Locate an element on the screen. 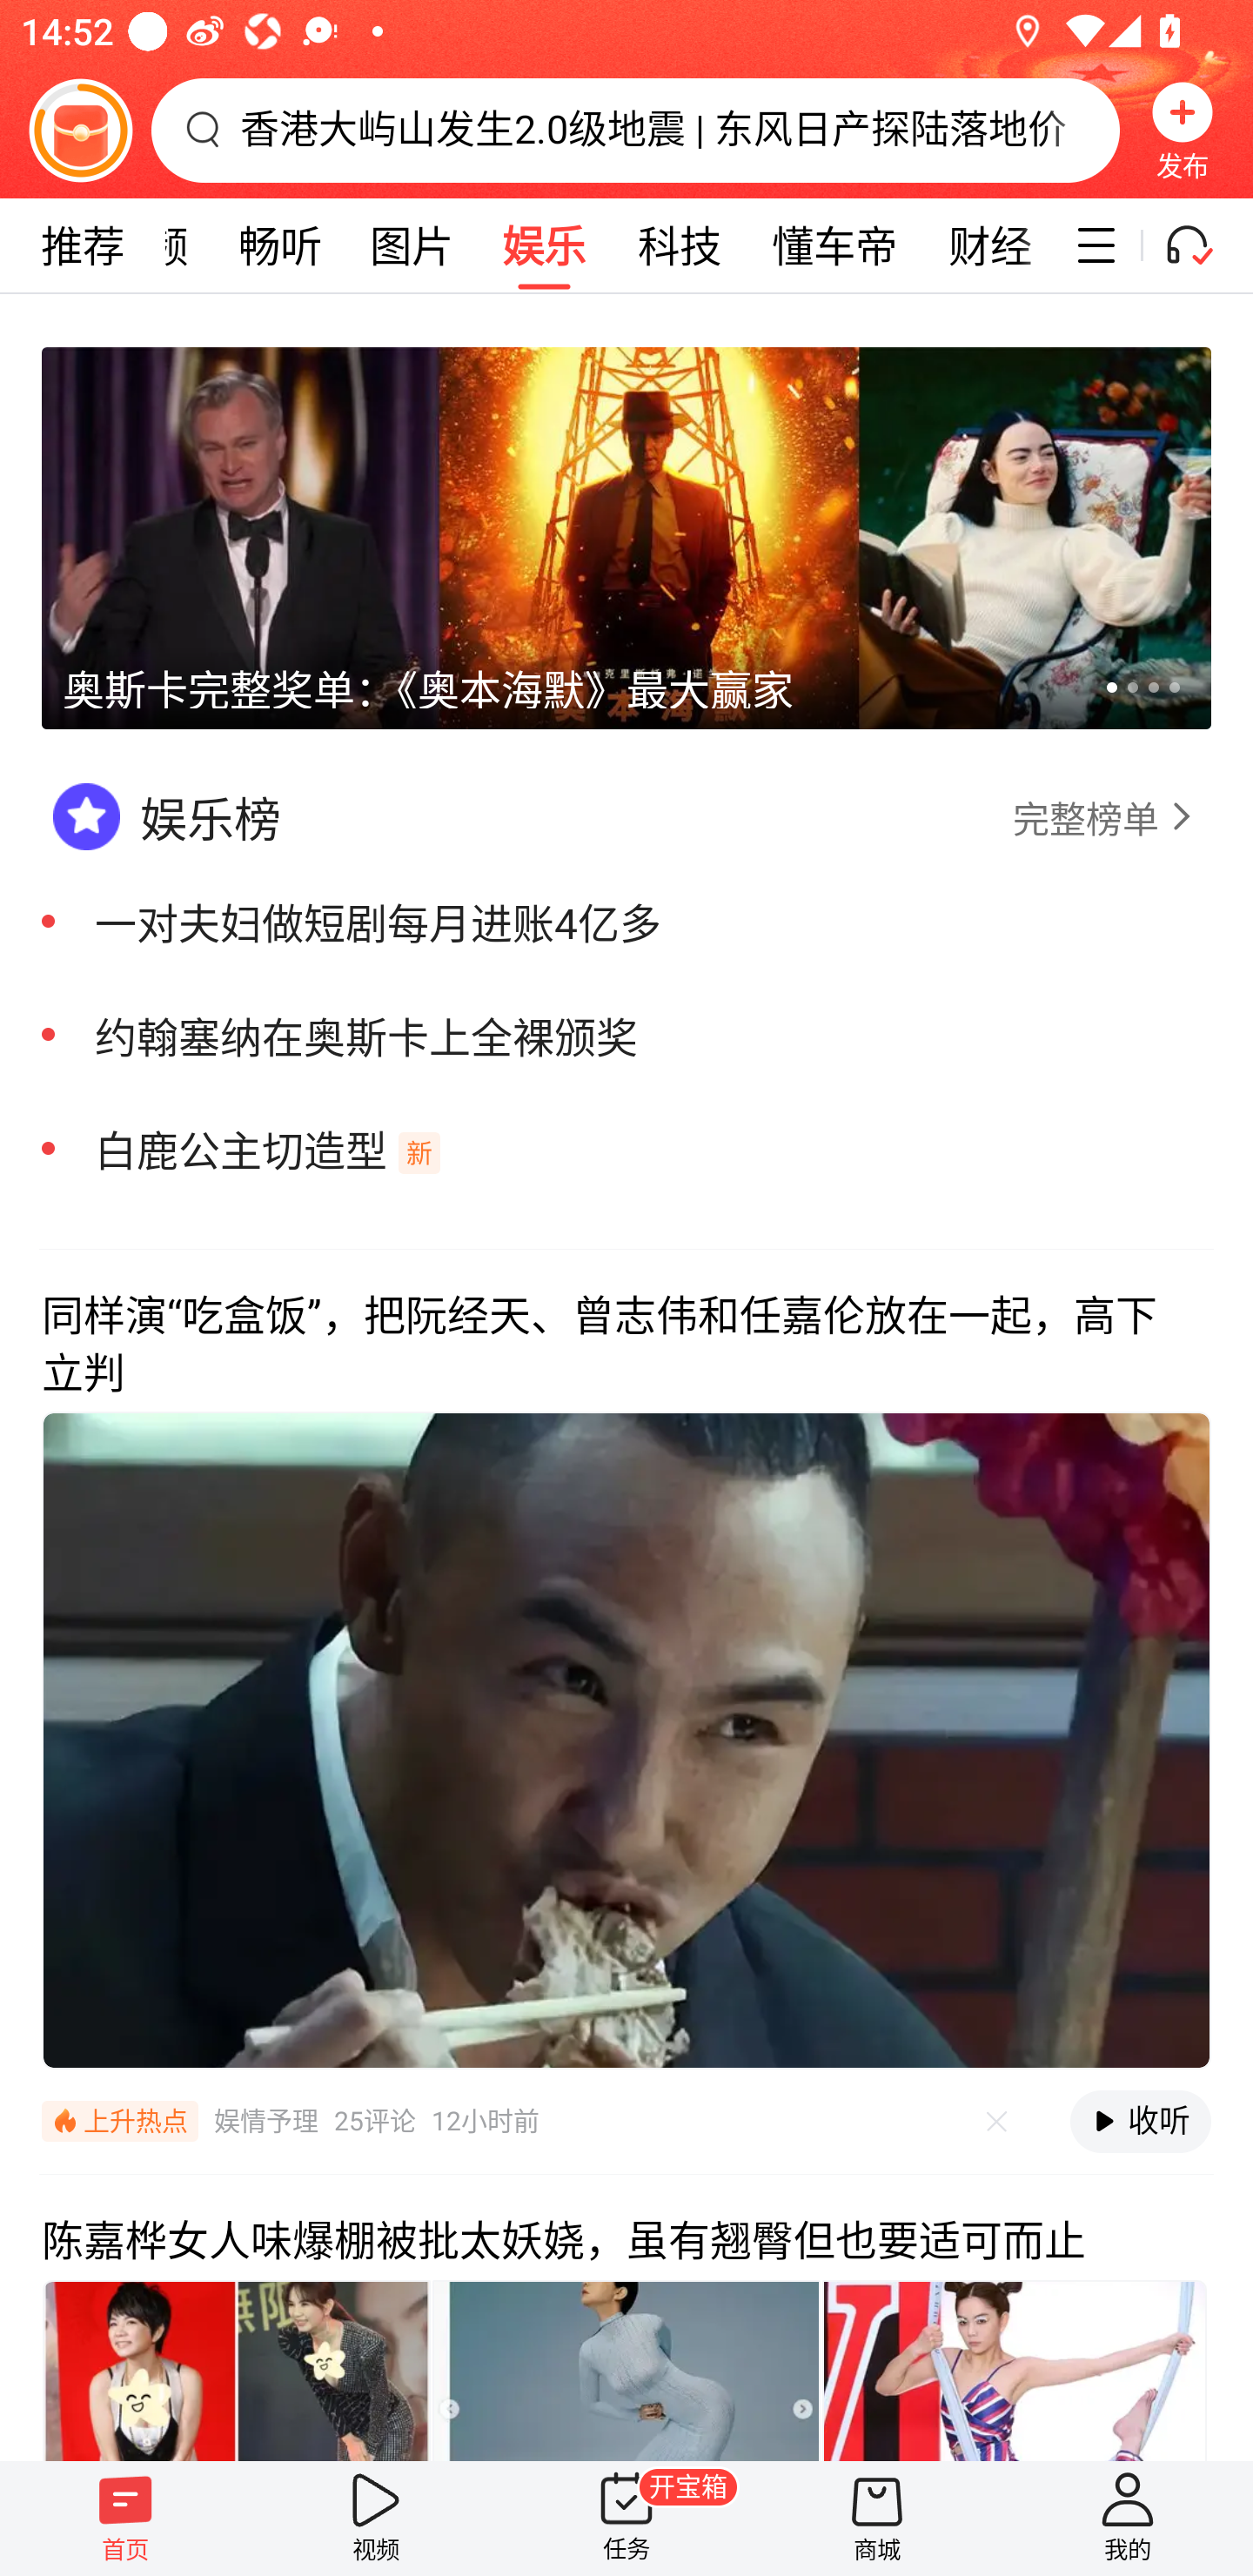 The width and height of the screenshot is (1253, 2576). 收听 is located at coordinates (1140, 2121).